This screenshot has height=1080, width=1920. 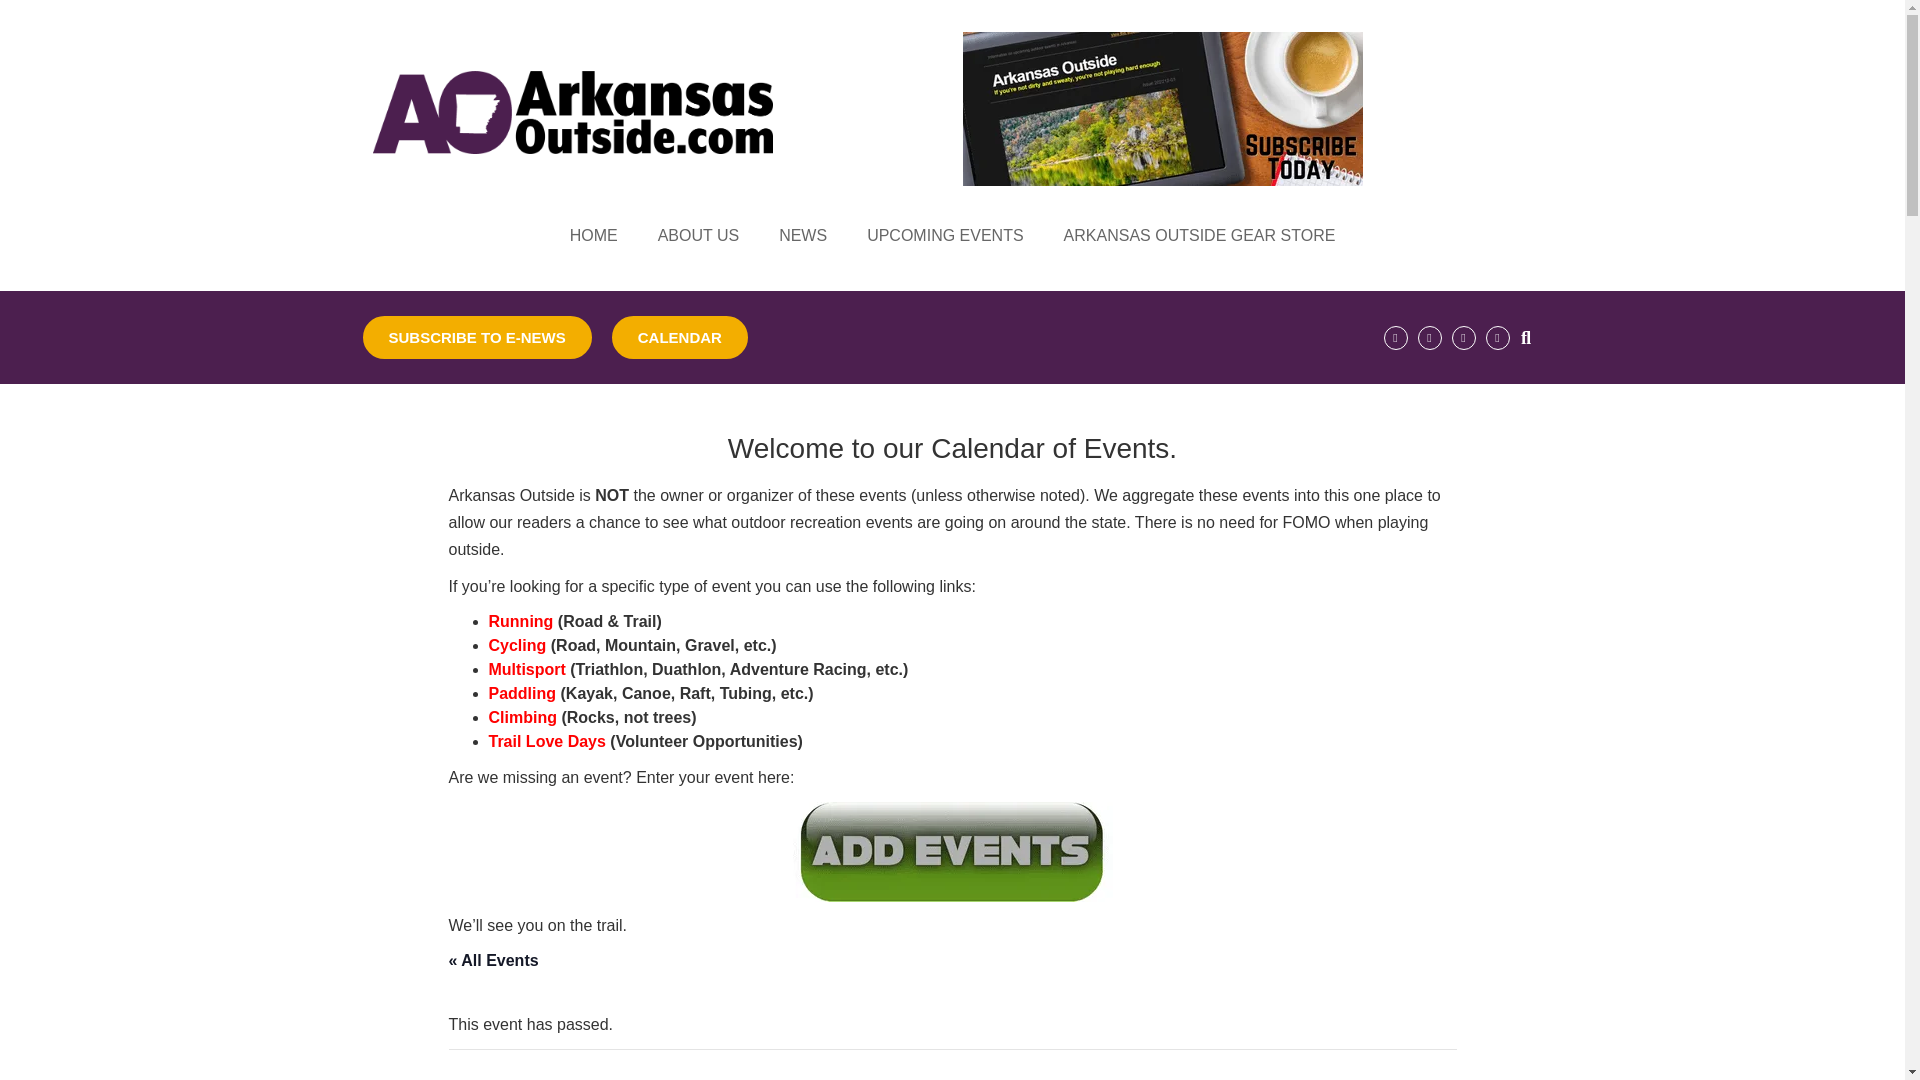 I want to click on Paddling, so click(x=522, y=693).